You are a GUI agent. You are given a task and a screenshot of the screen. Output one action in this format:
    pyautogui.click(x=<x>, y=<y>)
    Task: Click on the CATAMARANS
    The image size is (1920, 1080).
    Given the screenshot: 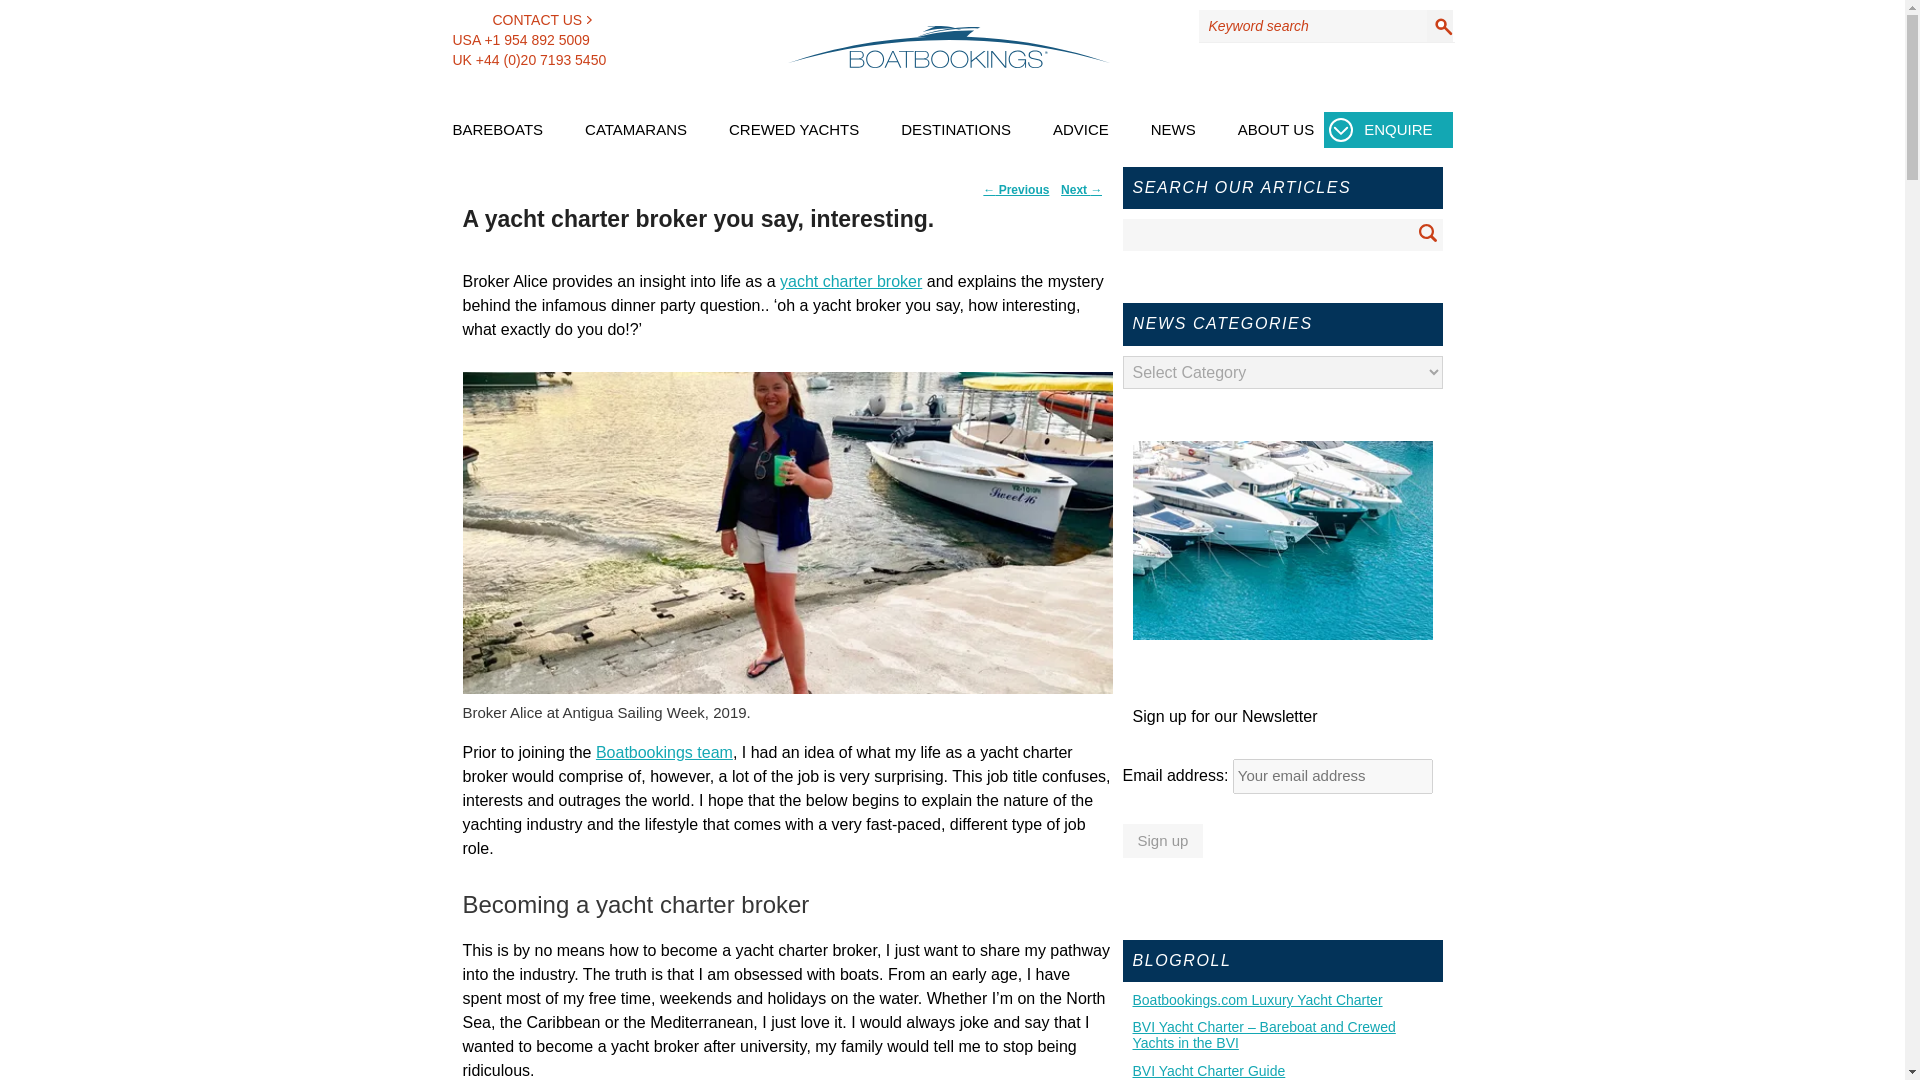 What is the action you would take?
    pyautogui.click(x=636, y=140)
    